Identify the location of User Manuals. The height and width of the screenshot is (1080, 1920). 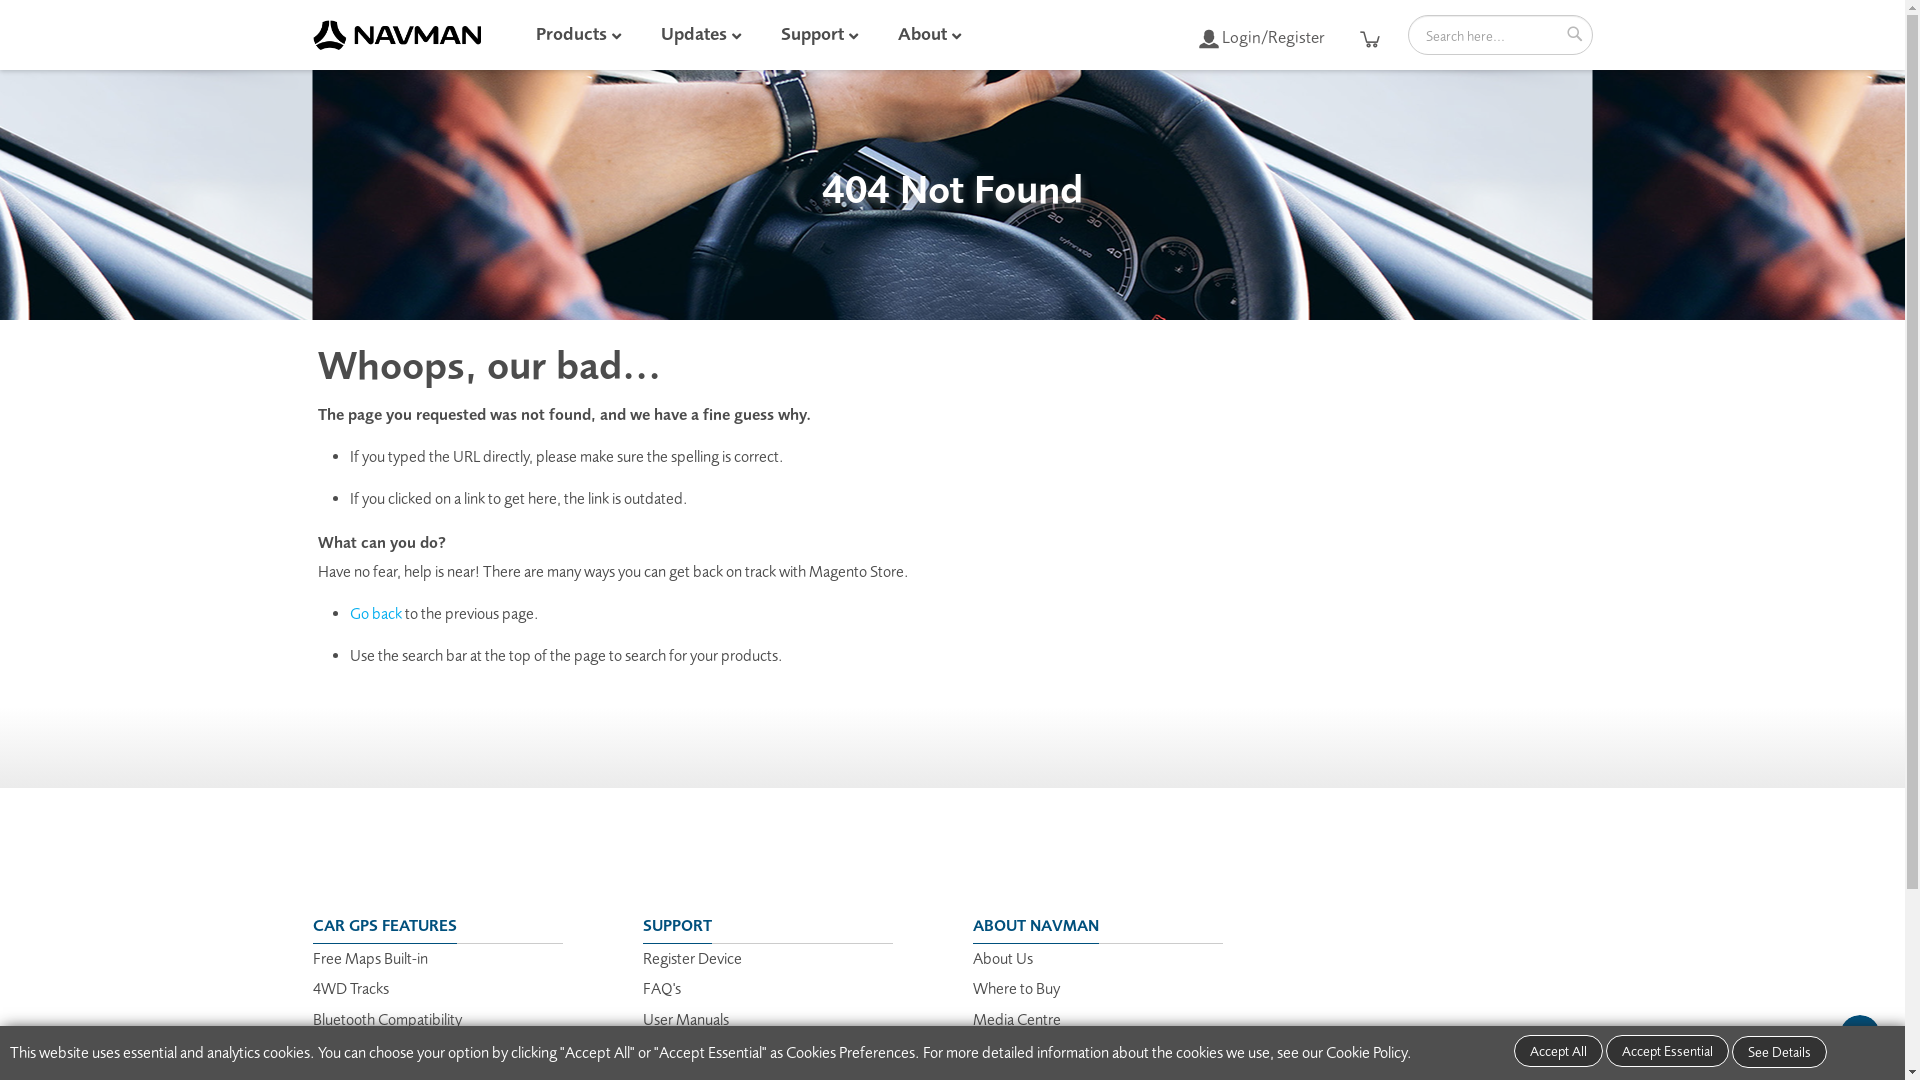
(685, 1020).